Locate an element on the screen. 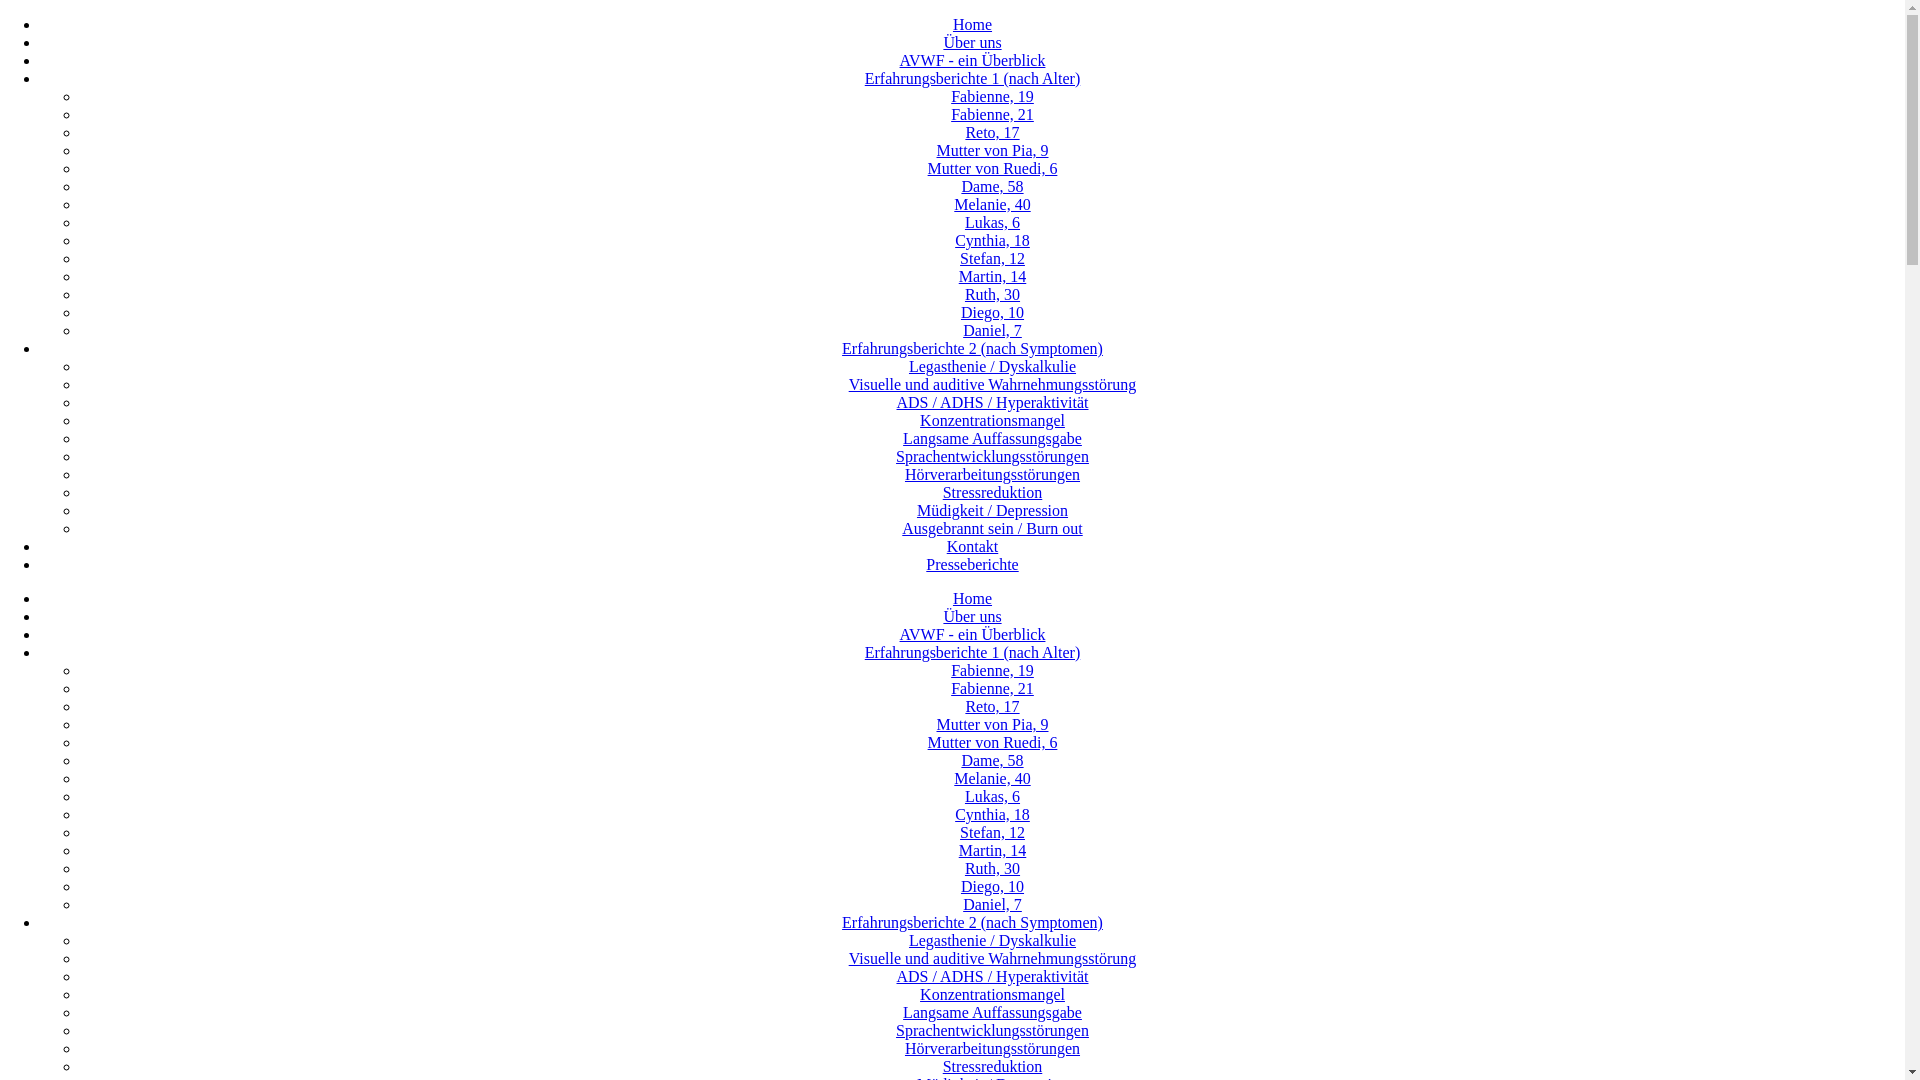 Image resolution: width=1920 pixels, height=1080 pixels. Legasthenie / Dyskalkulie is located at coordinates (992, 366).